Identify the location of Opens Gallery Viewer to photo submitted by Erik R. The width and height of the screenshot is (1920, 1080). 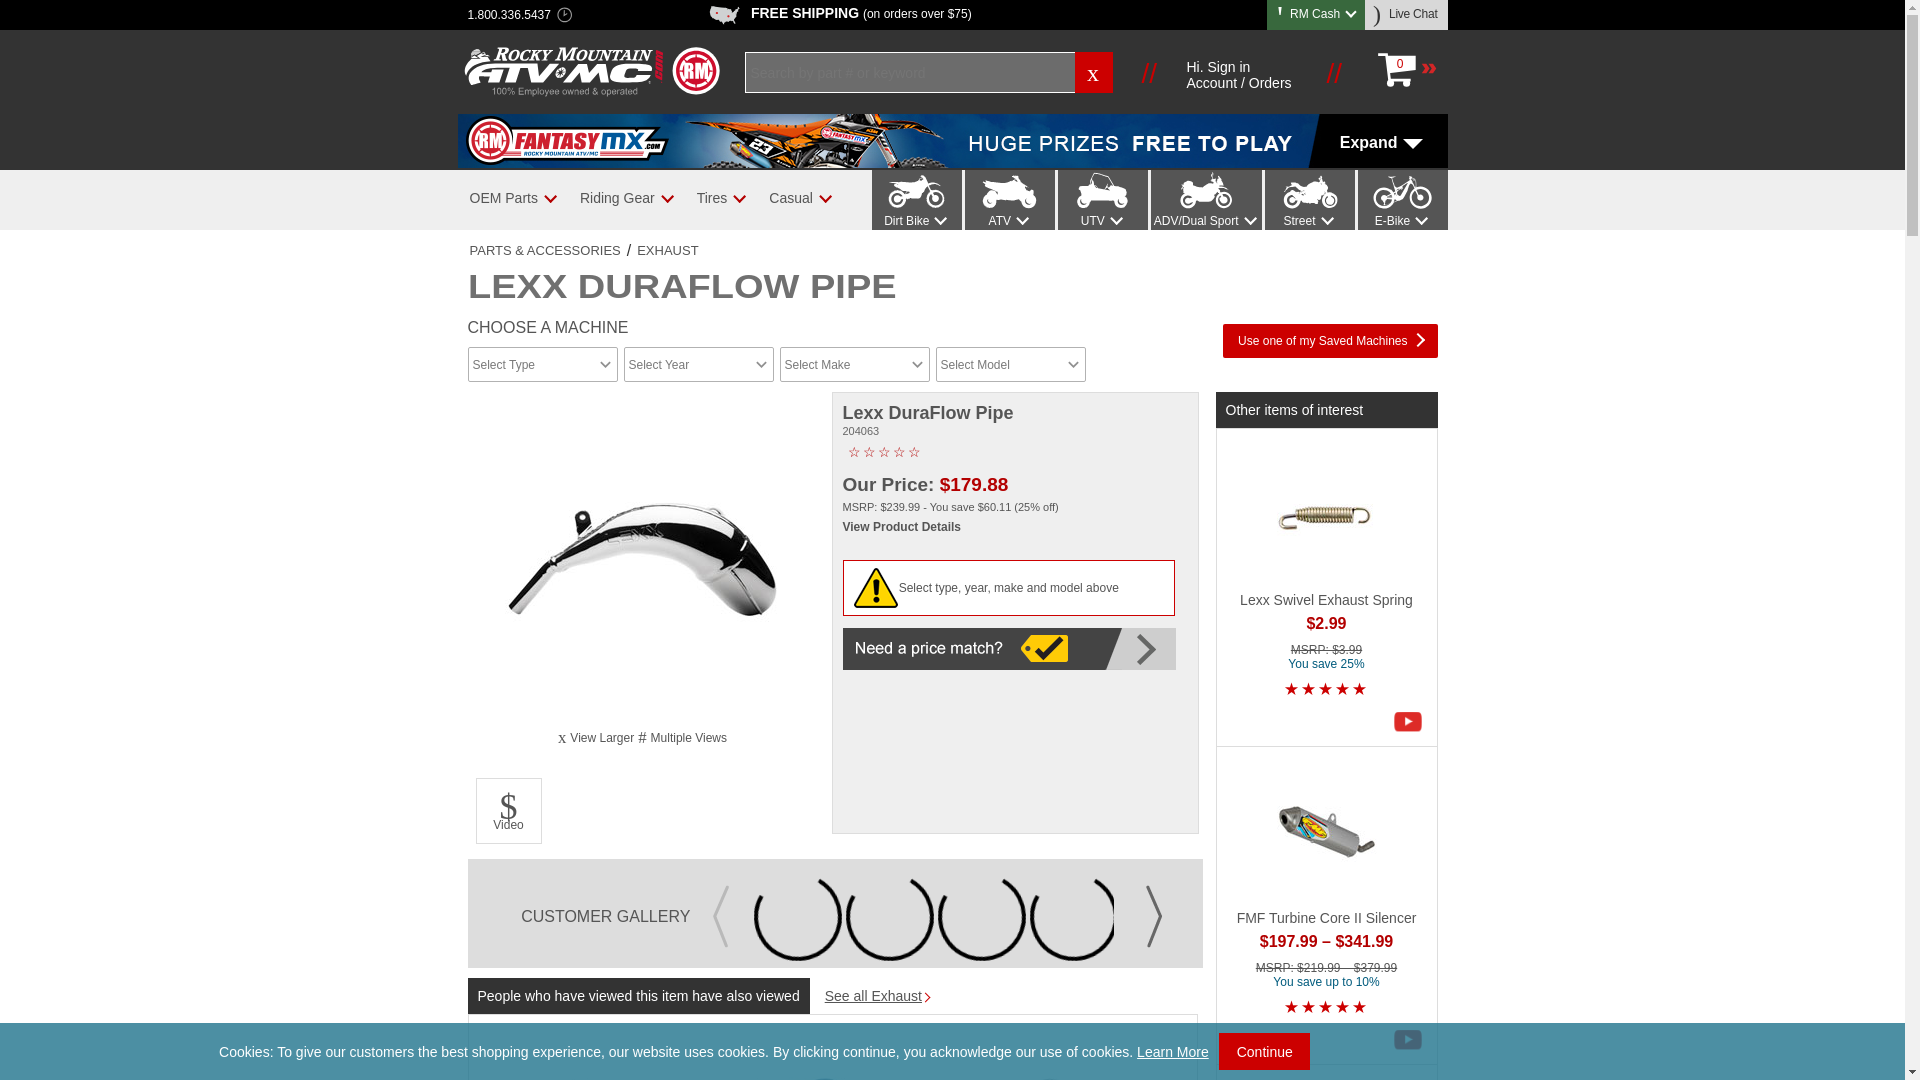
(890, 916).